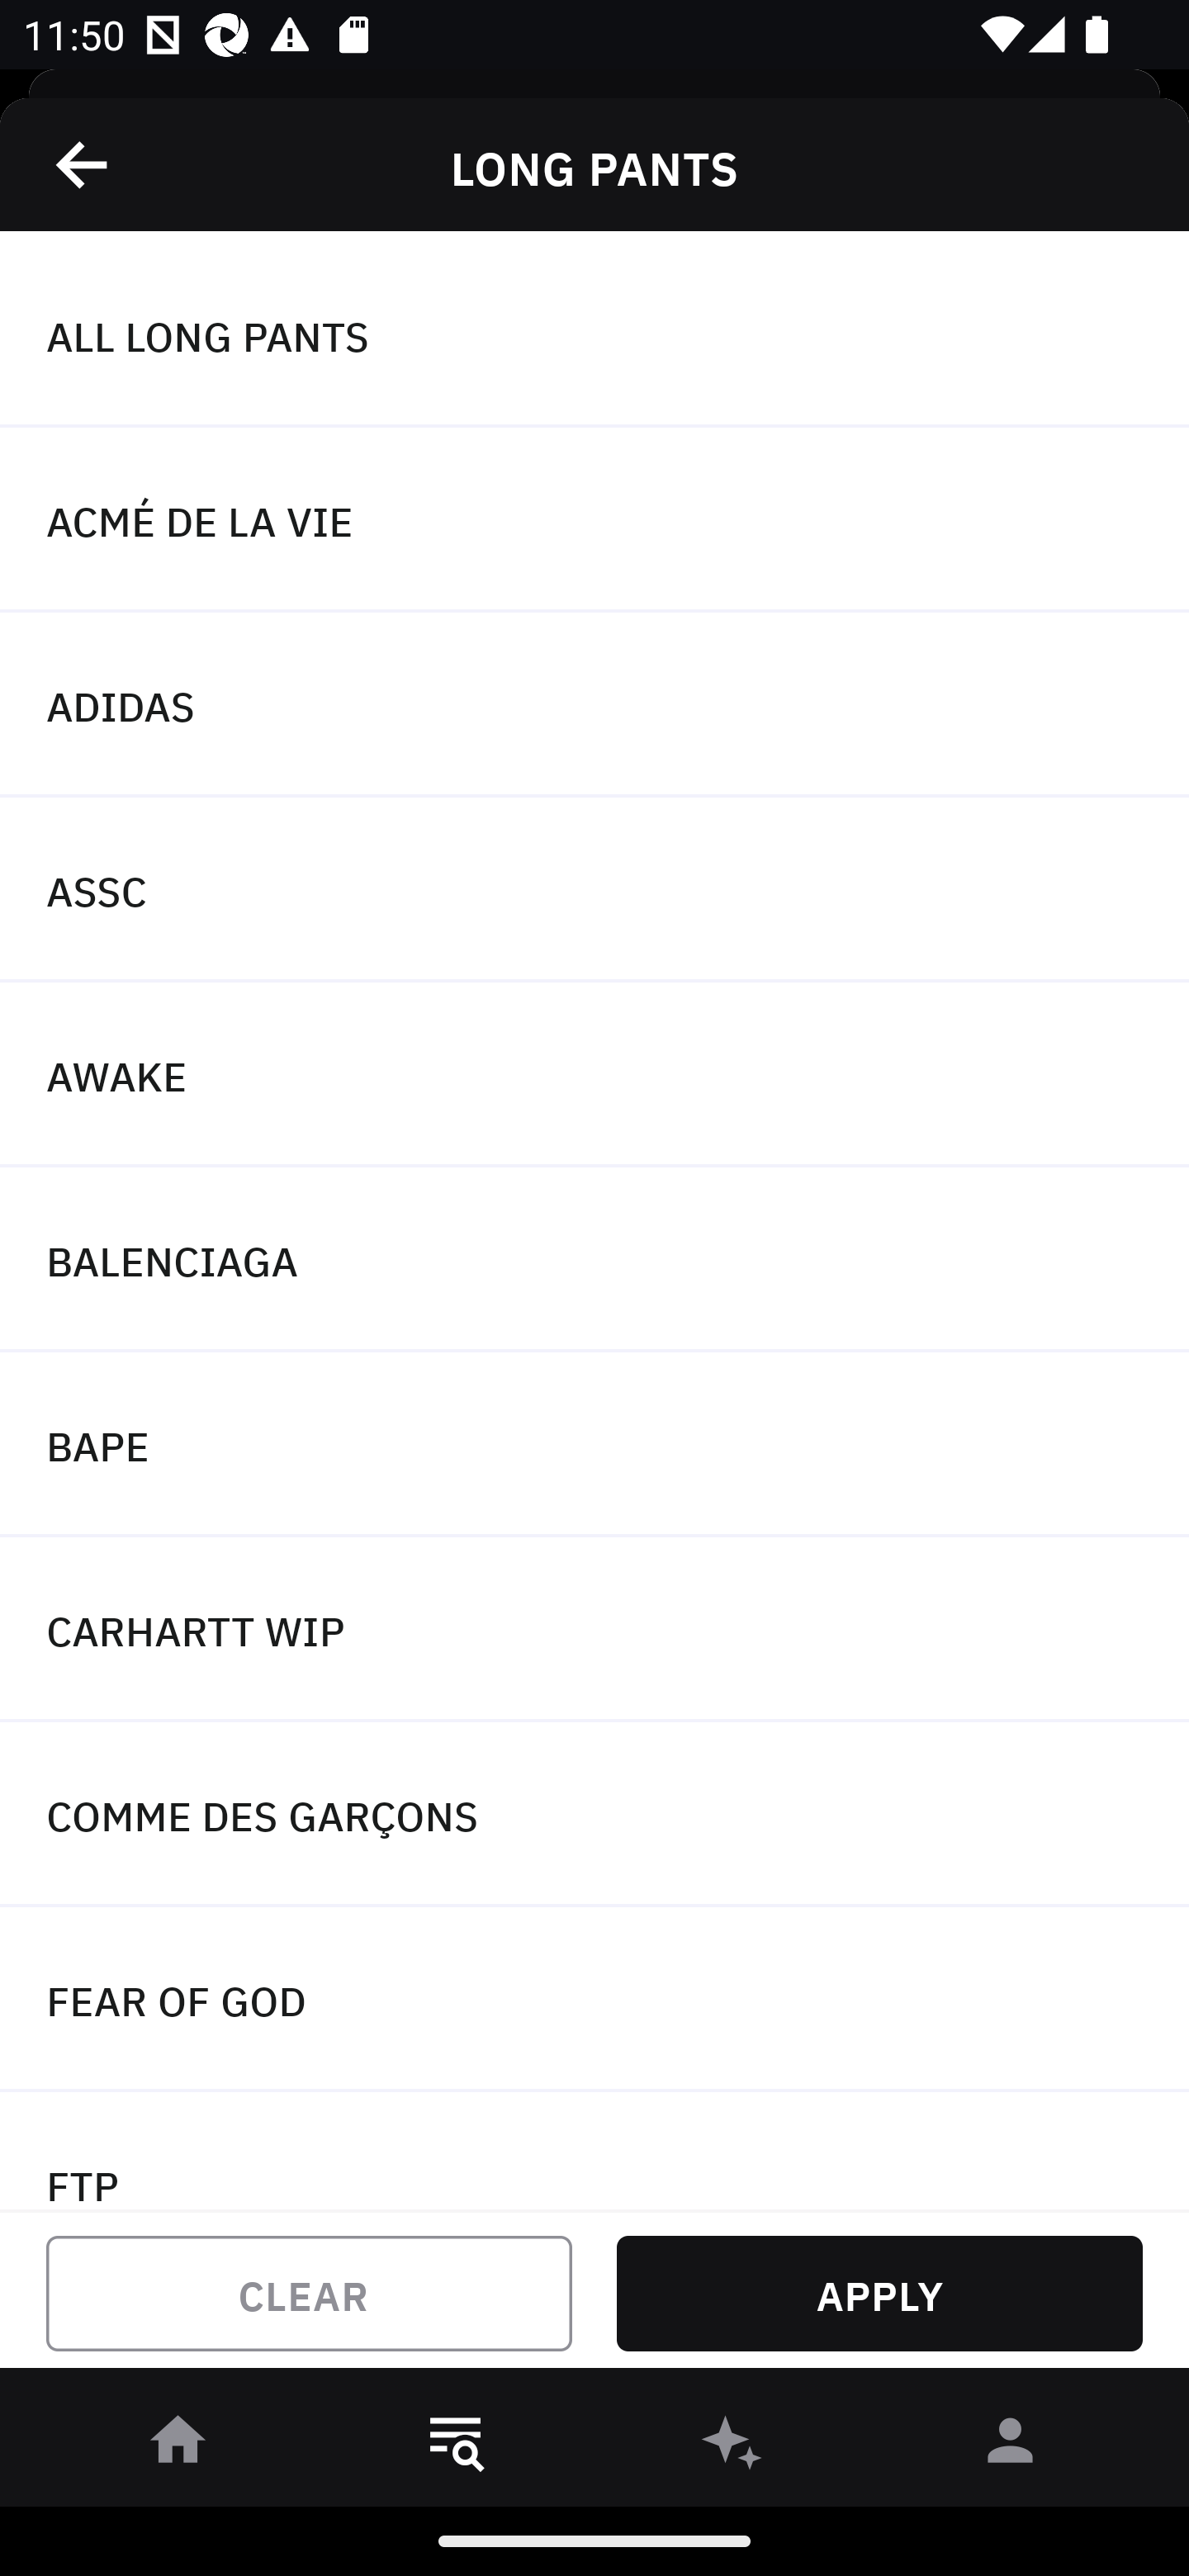 The width and height of the screenshot is (1189, 2576). What do you see at coordinates (594, 334) in the screenshot?
I see `ALL LONG PANTS` at bounding box center [594, 334].